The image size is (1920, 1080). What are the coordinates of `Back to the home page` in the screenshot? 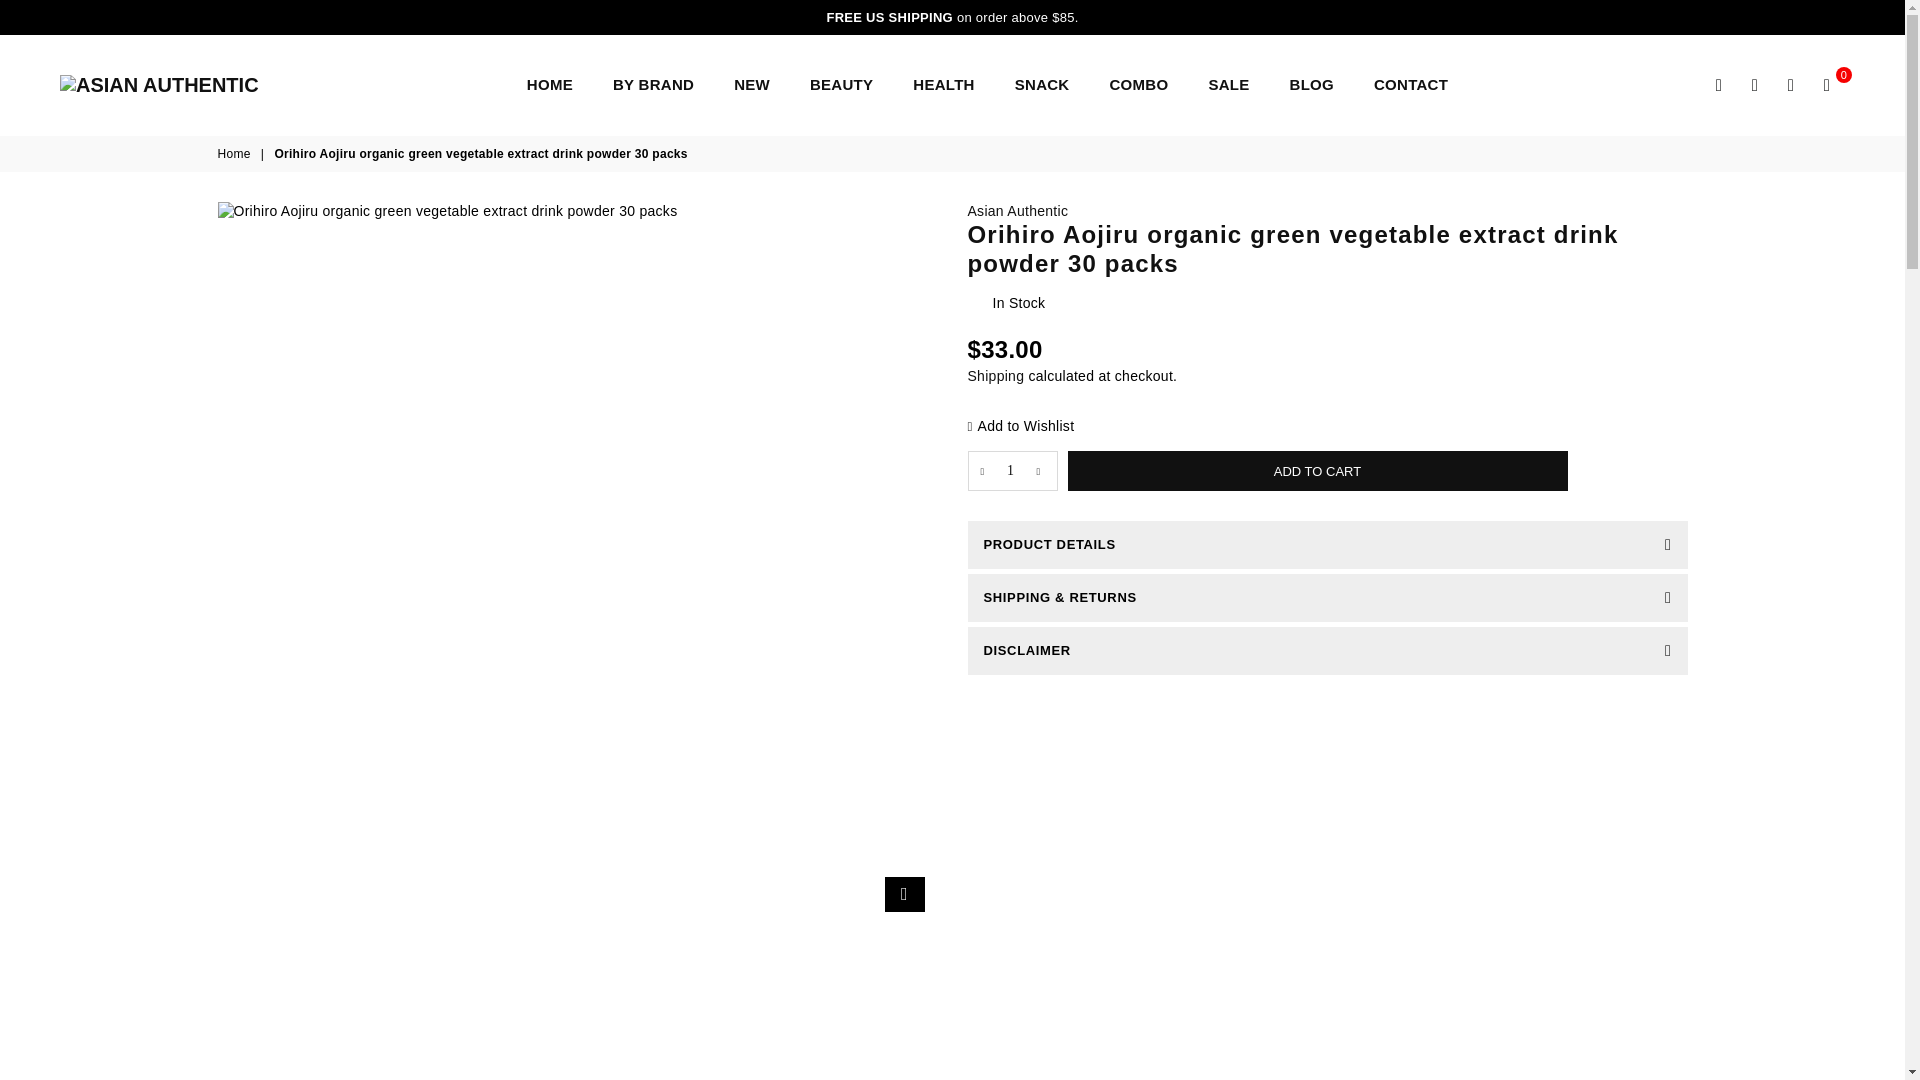 It's located at (236, 154).